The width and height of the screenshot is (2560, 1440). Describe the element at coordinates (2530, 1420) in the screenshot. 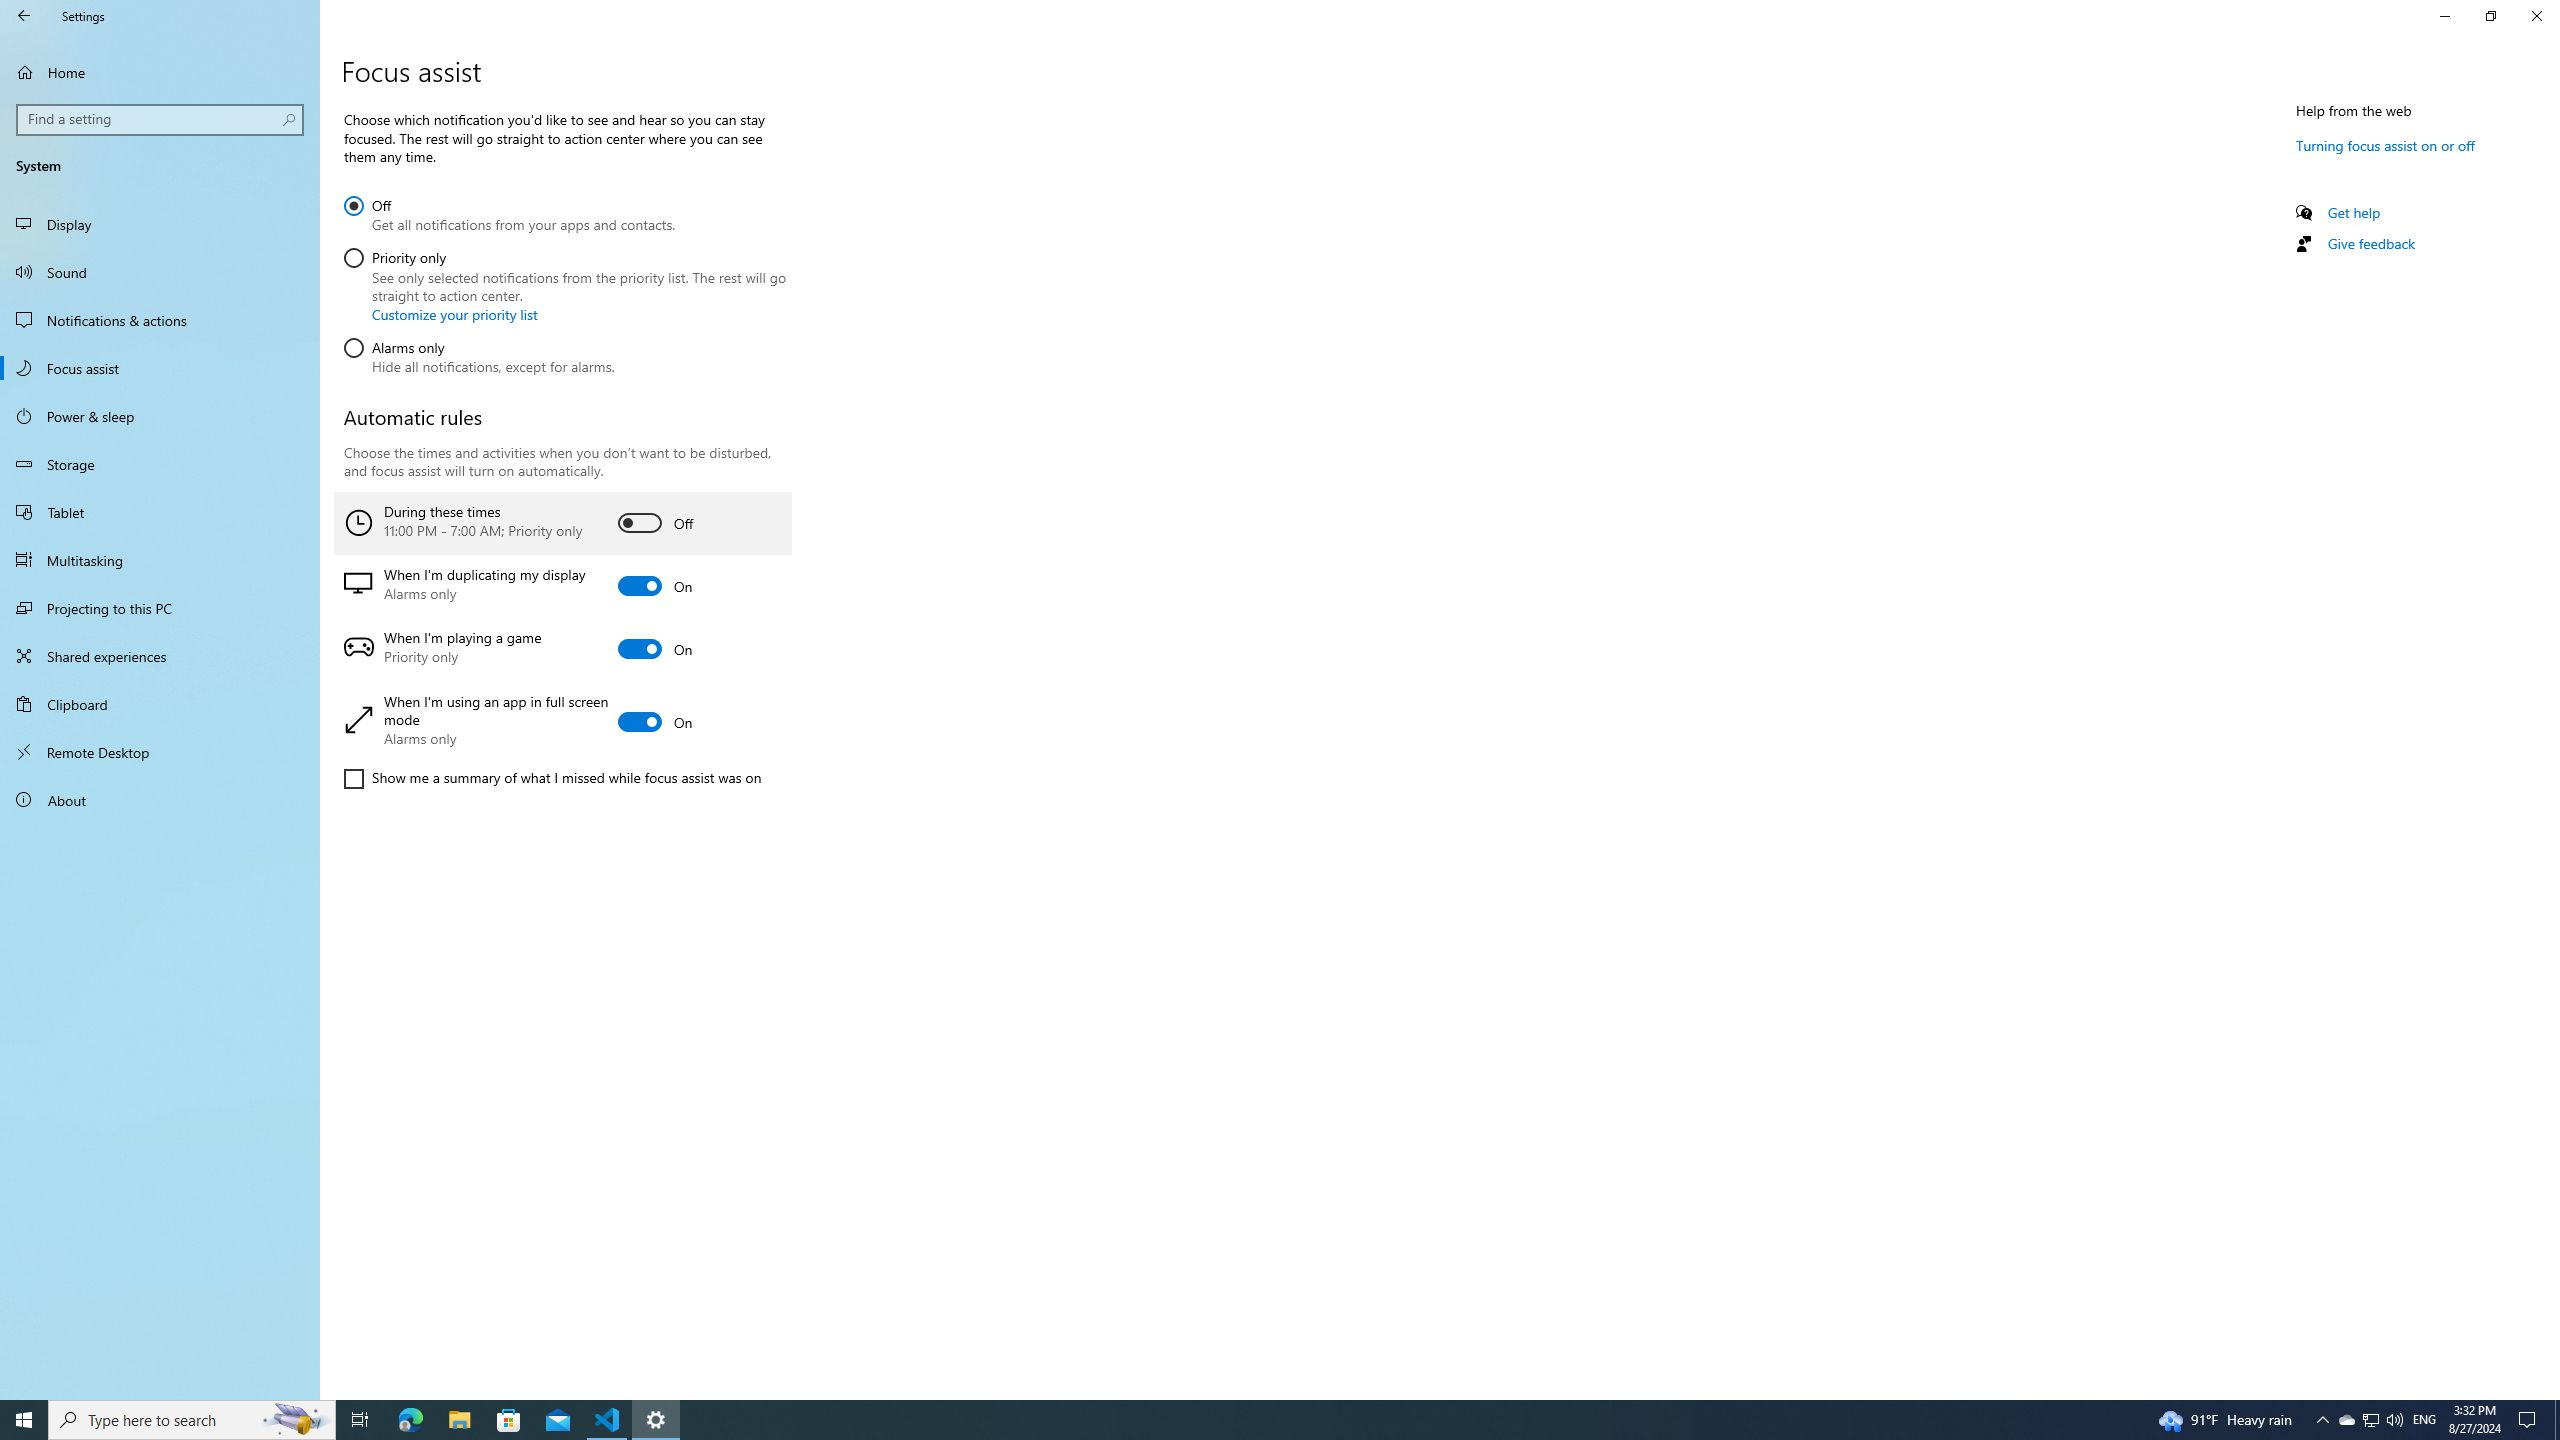

I see `Action Center, No new notifications` at that location.